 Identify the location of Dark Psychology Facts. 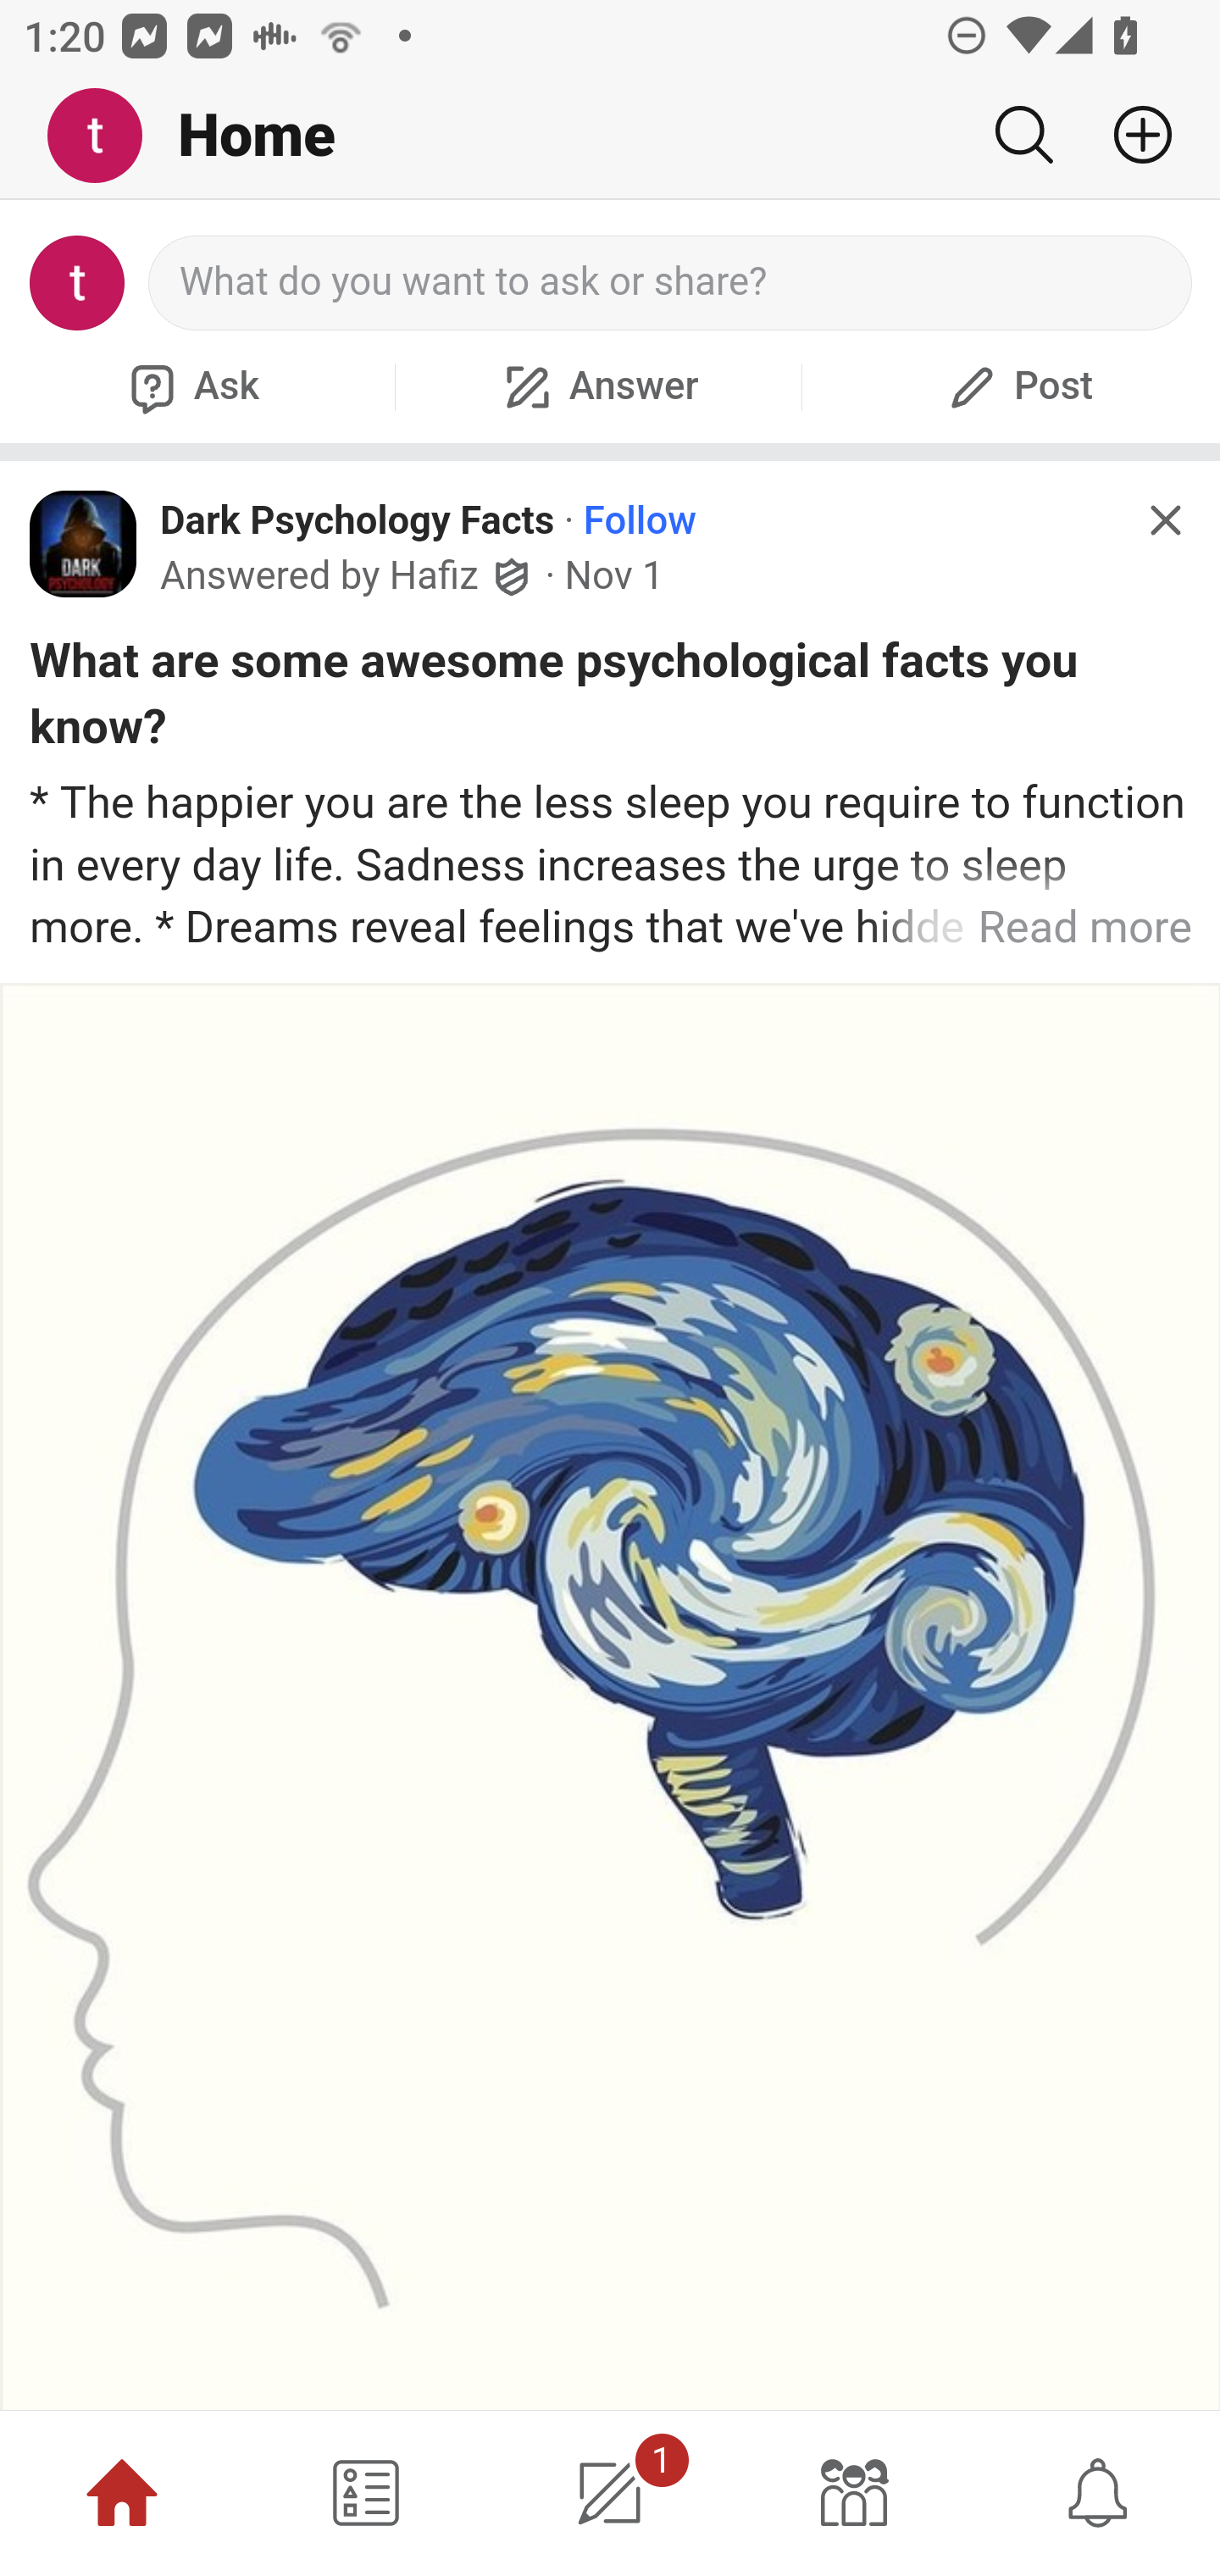
(358, 520).